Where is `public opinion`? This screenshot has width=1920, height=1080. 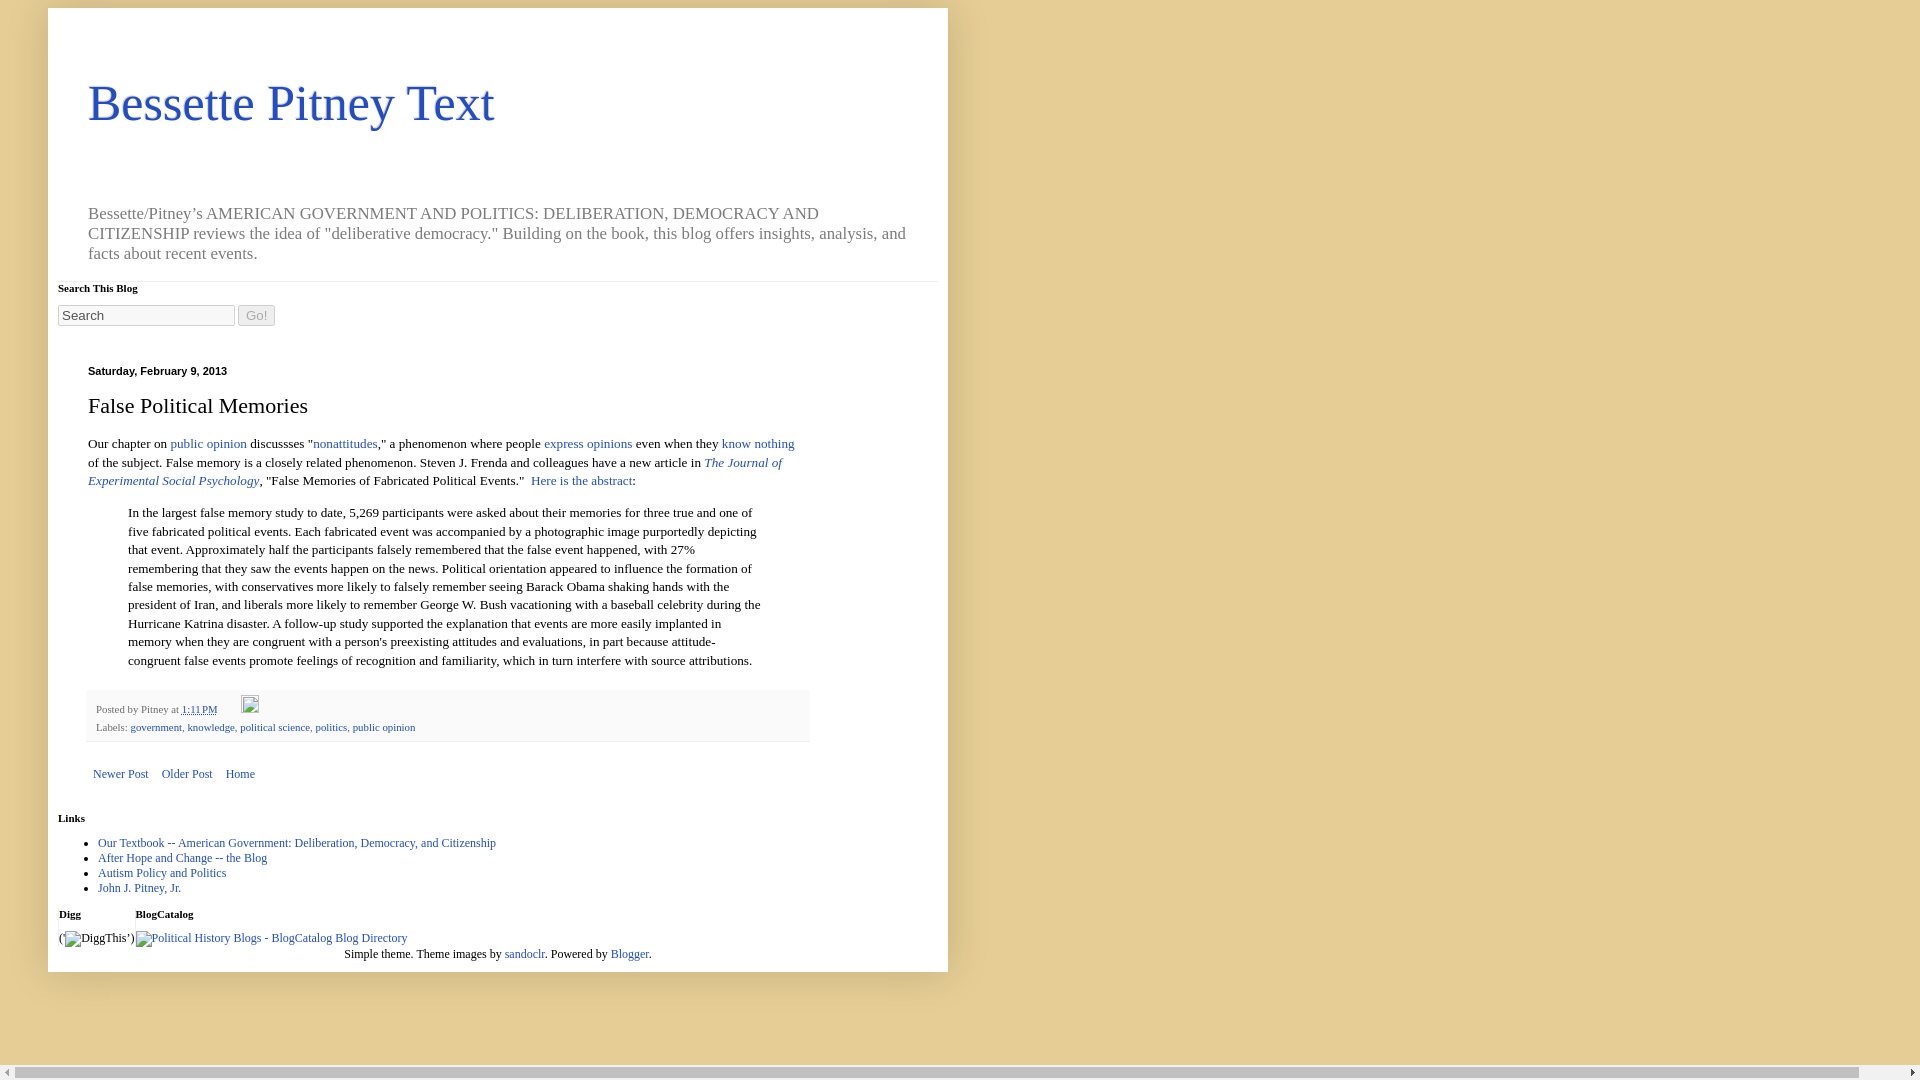
public opinion is located at coordinates (384, 727).